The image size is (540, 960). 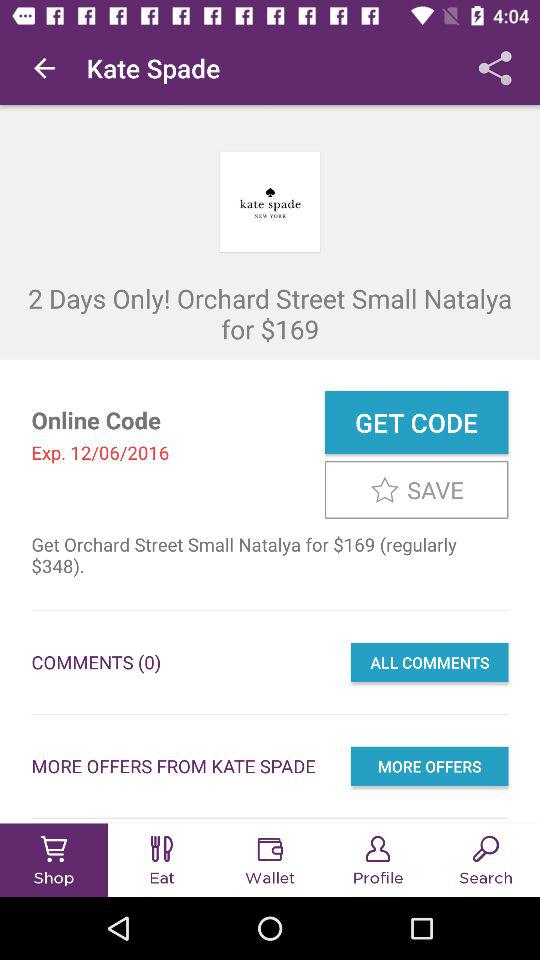 What do you see at coordinates (417, 490) in the screenshot?
I see `click save button` at bounding box center [417, 490].